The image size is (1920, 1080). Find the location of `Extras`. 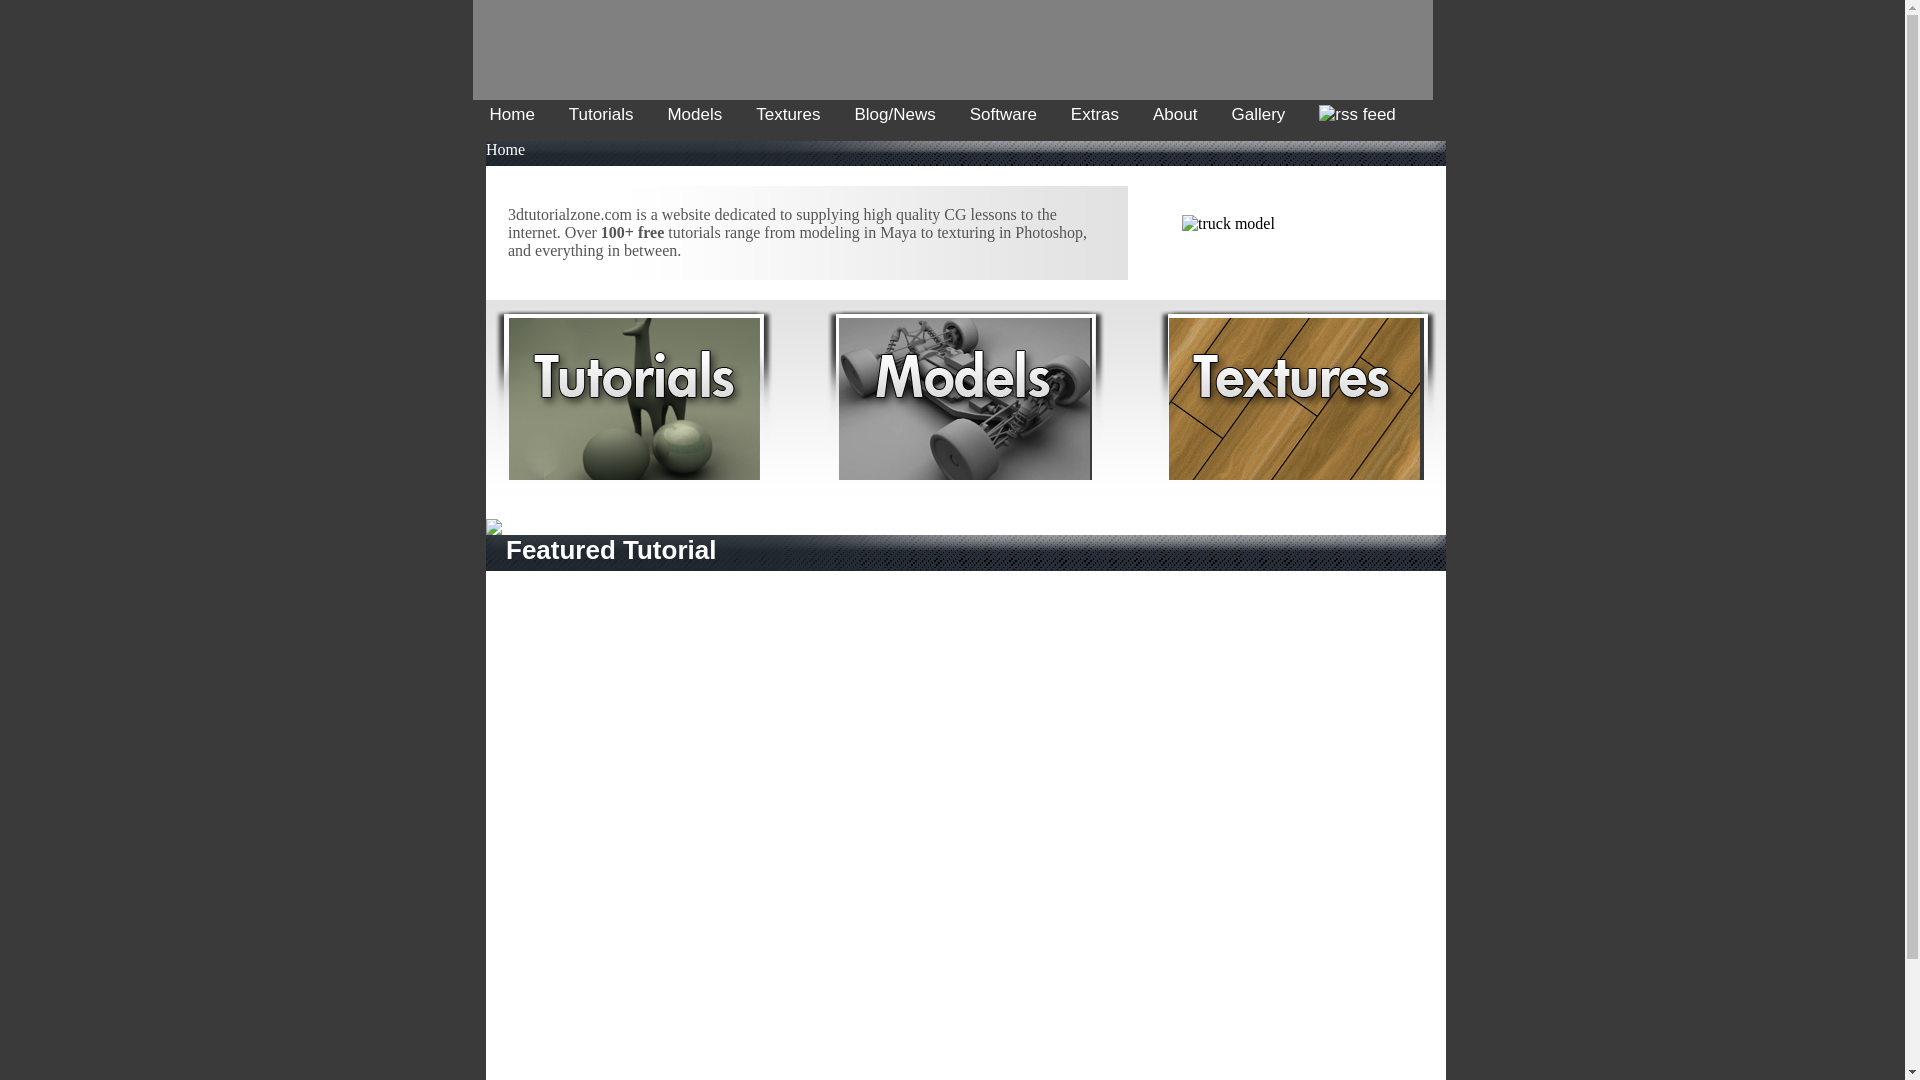

Extras is located at coordinates (1095, 114).